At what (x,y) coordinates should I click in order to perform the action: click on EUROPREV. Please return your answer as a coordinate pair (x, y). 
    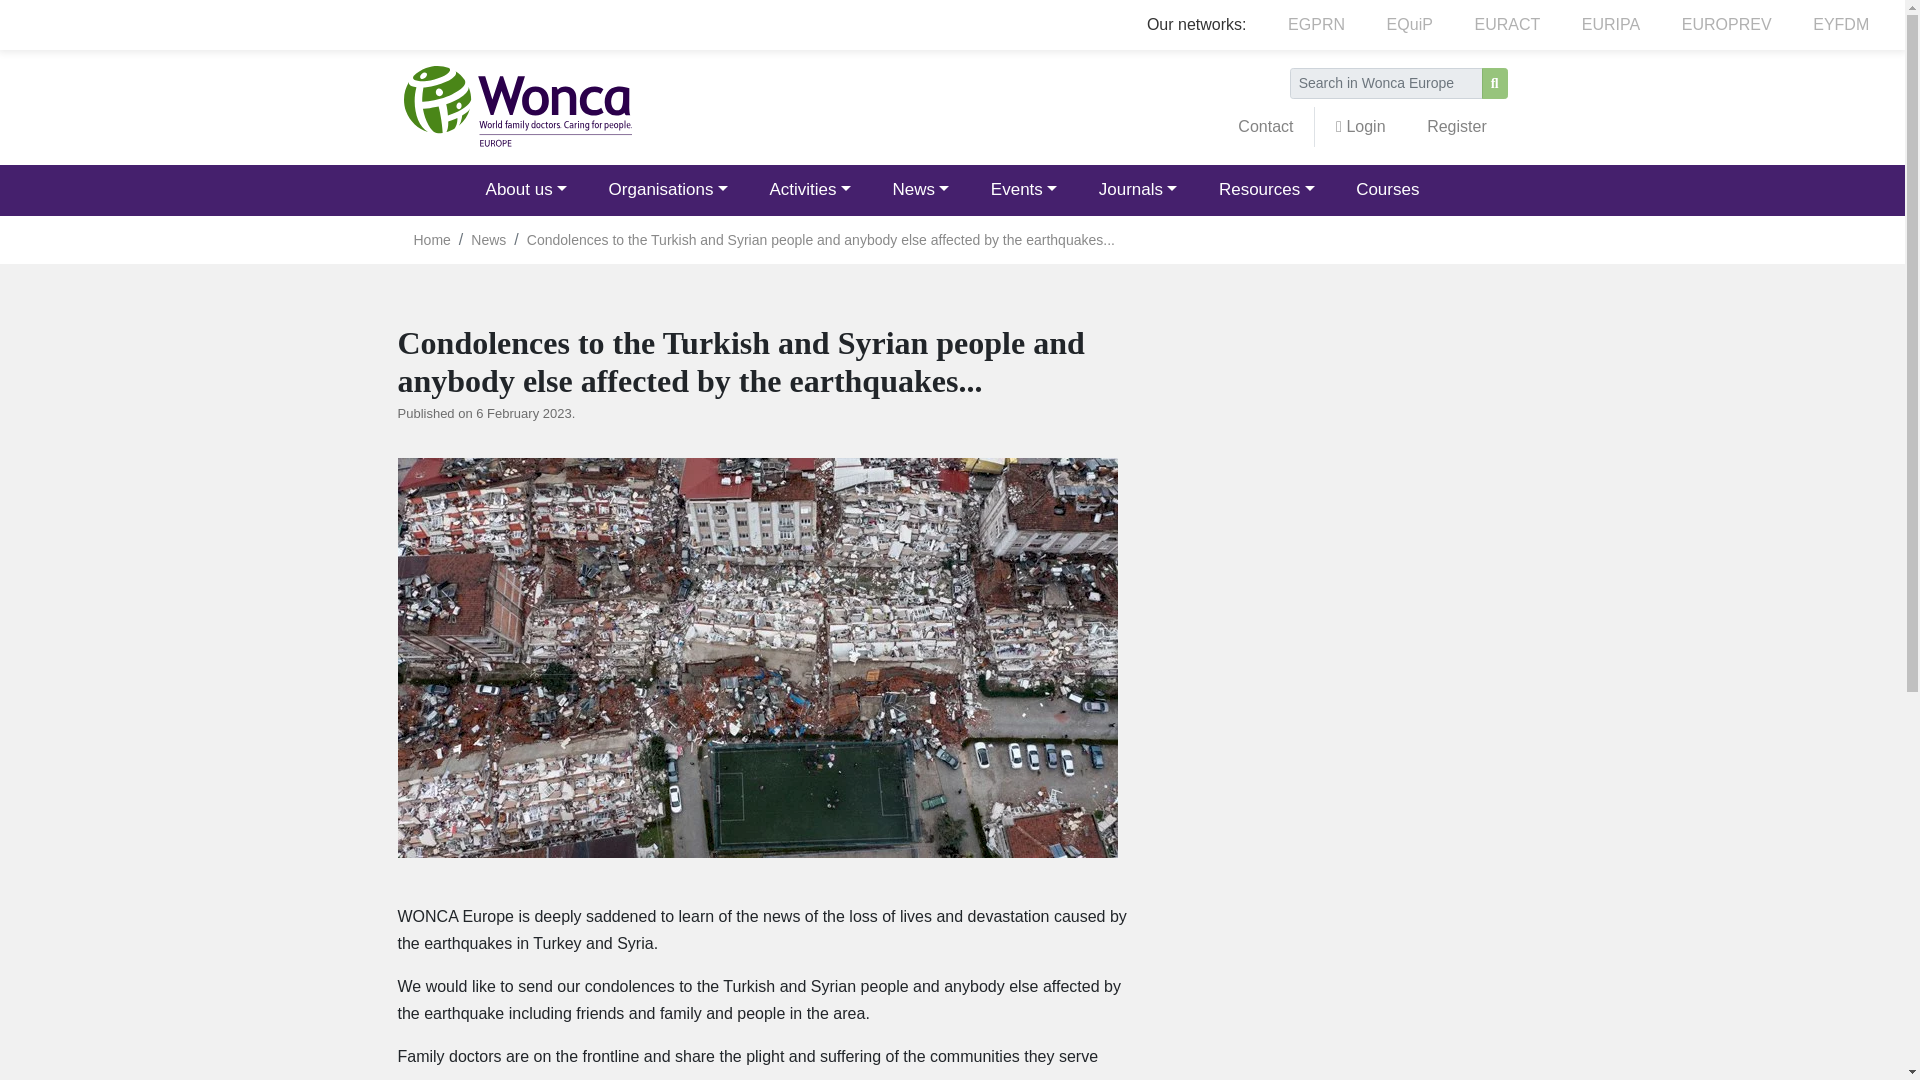
    Looking at the image, I should click on (1726, 25).